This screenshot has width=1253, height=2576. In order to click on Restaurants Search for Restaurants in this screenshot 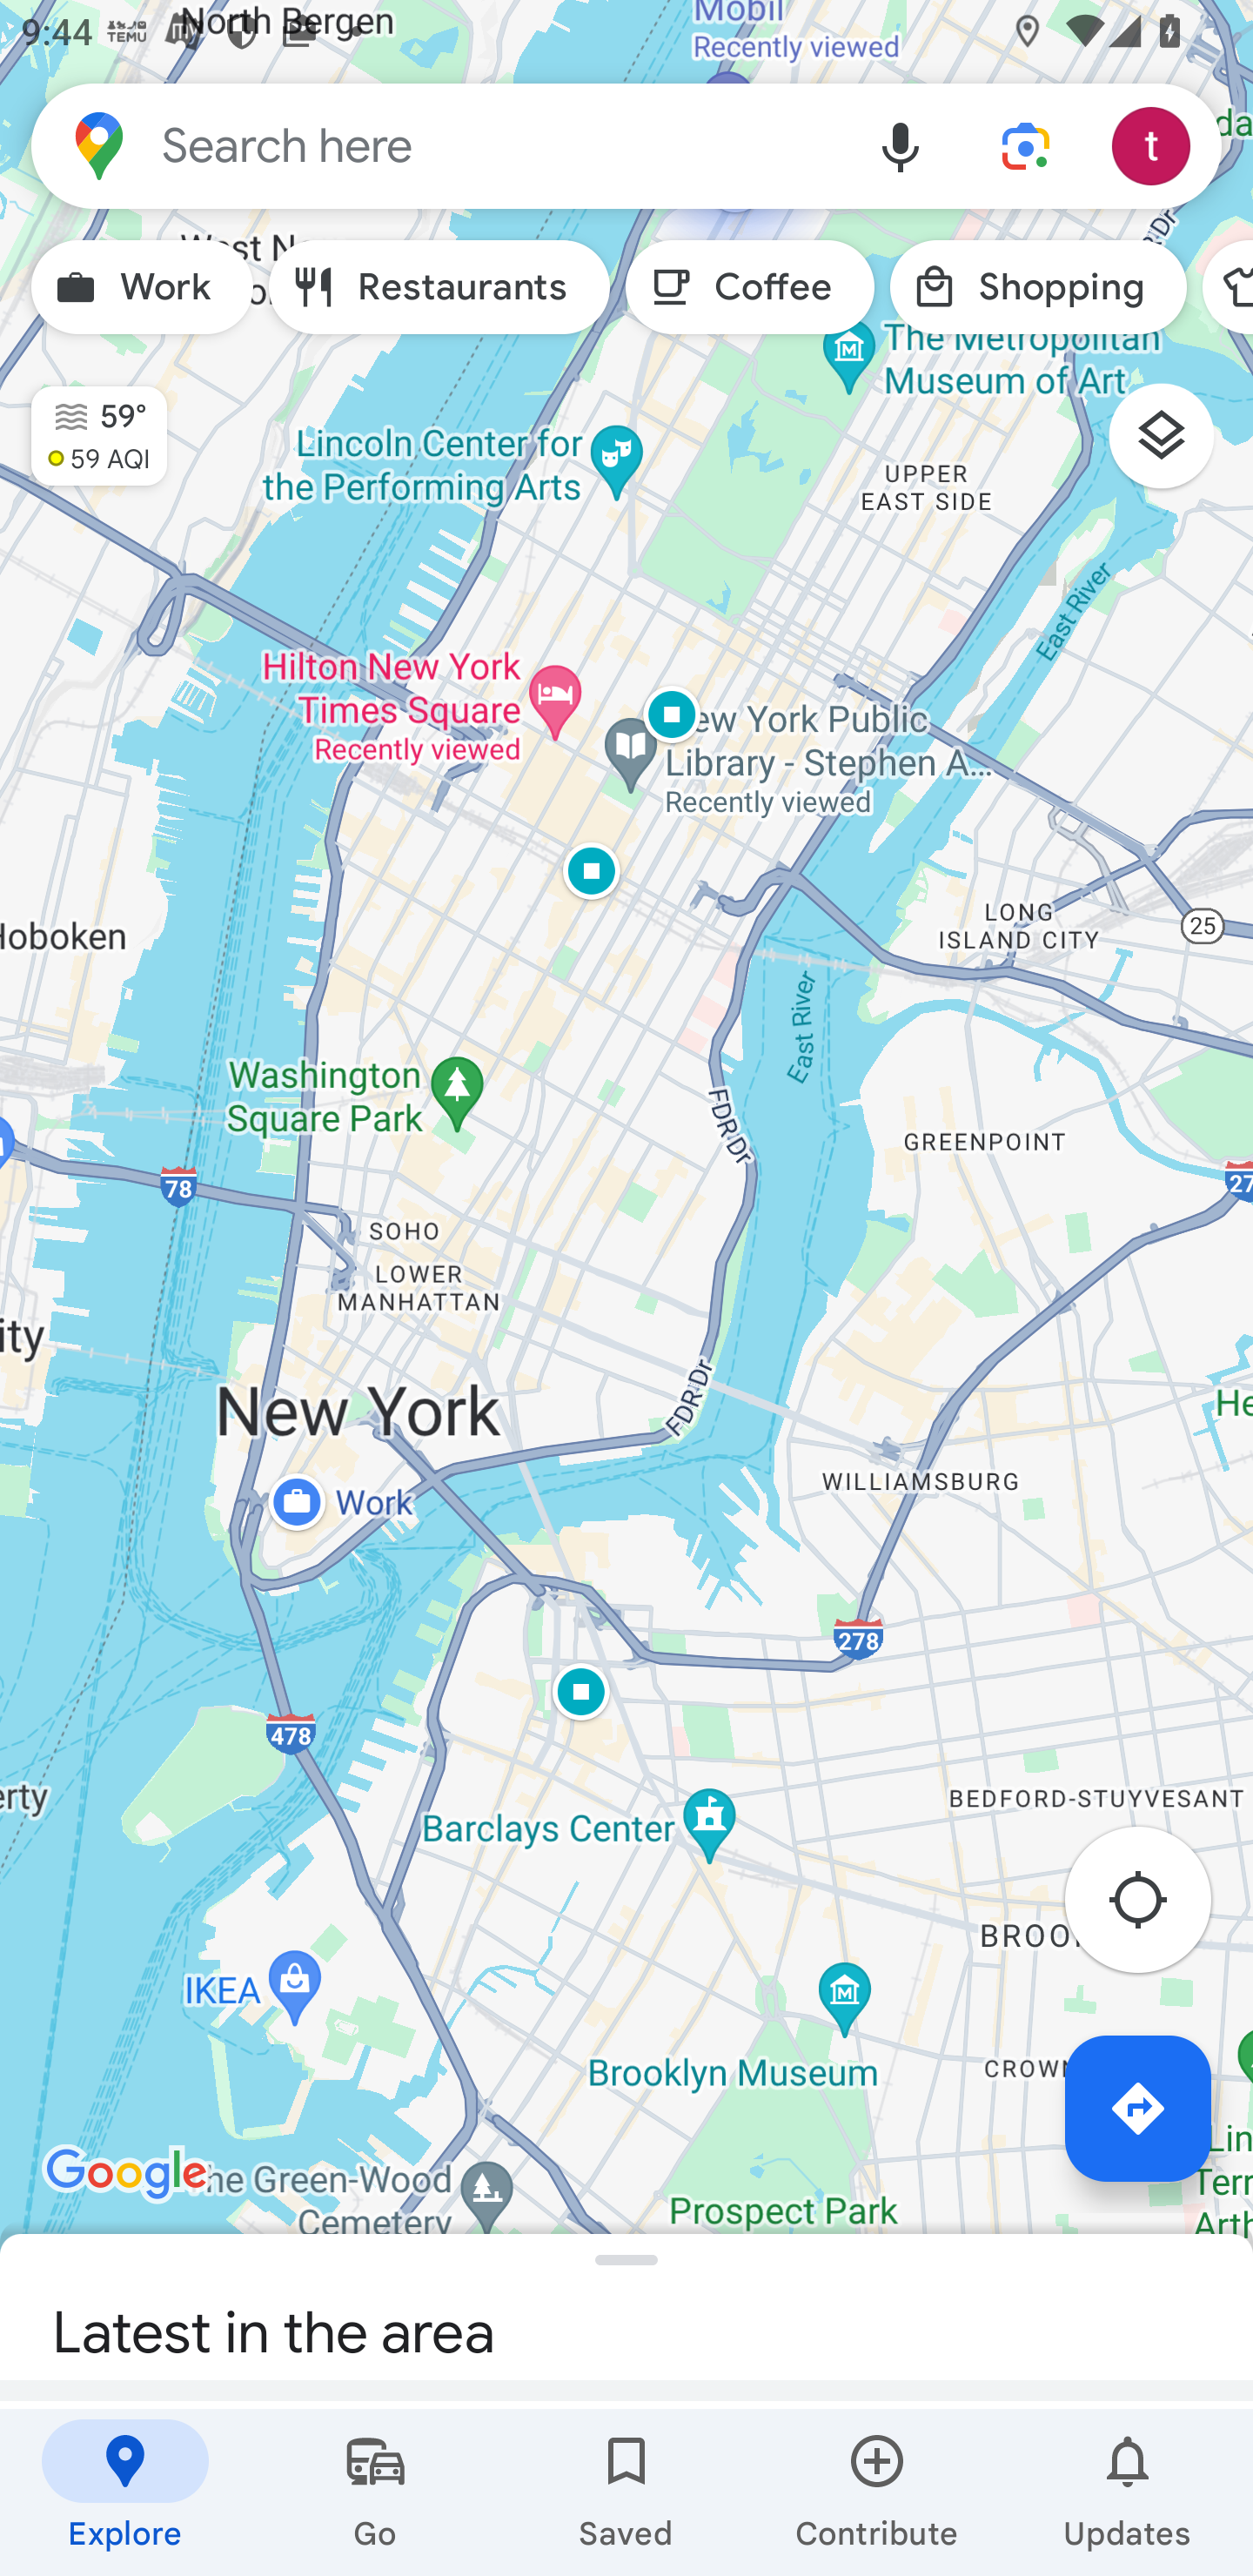, I will do `click(439, 287)`.